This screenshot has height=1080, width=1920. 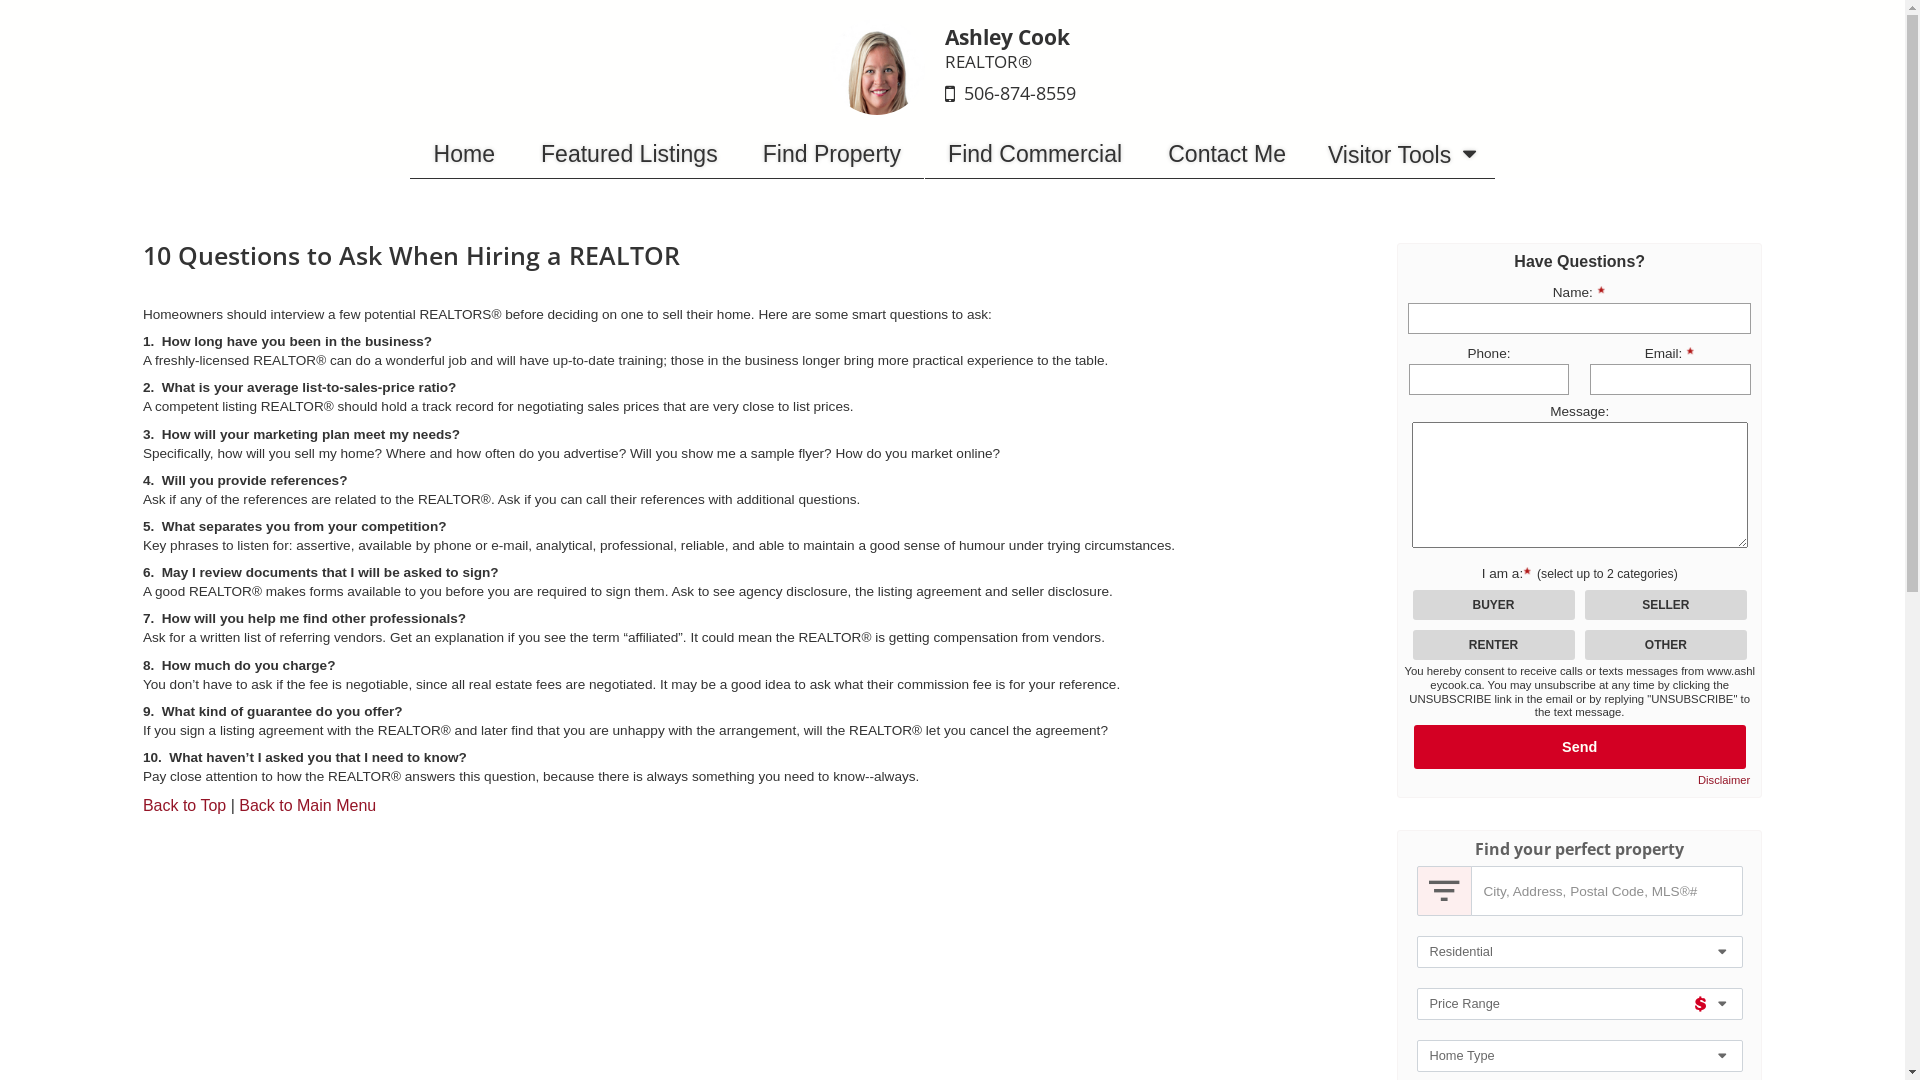 I want to click on Back to Main Menu, so click(x=308, y=806).